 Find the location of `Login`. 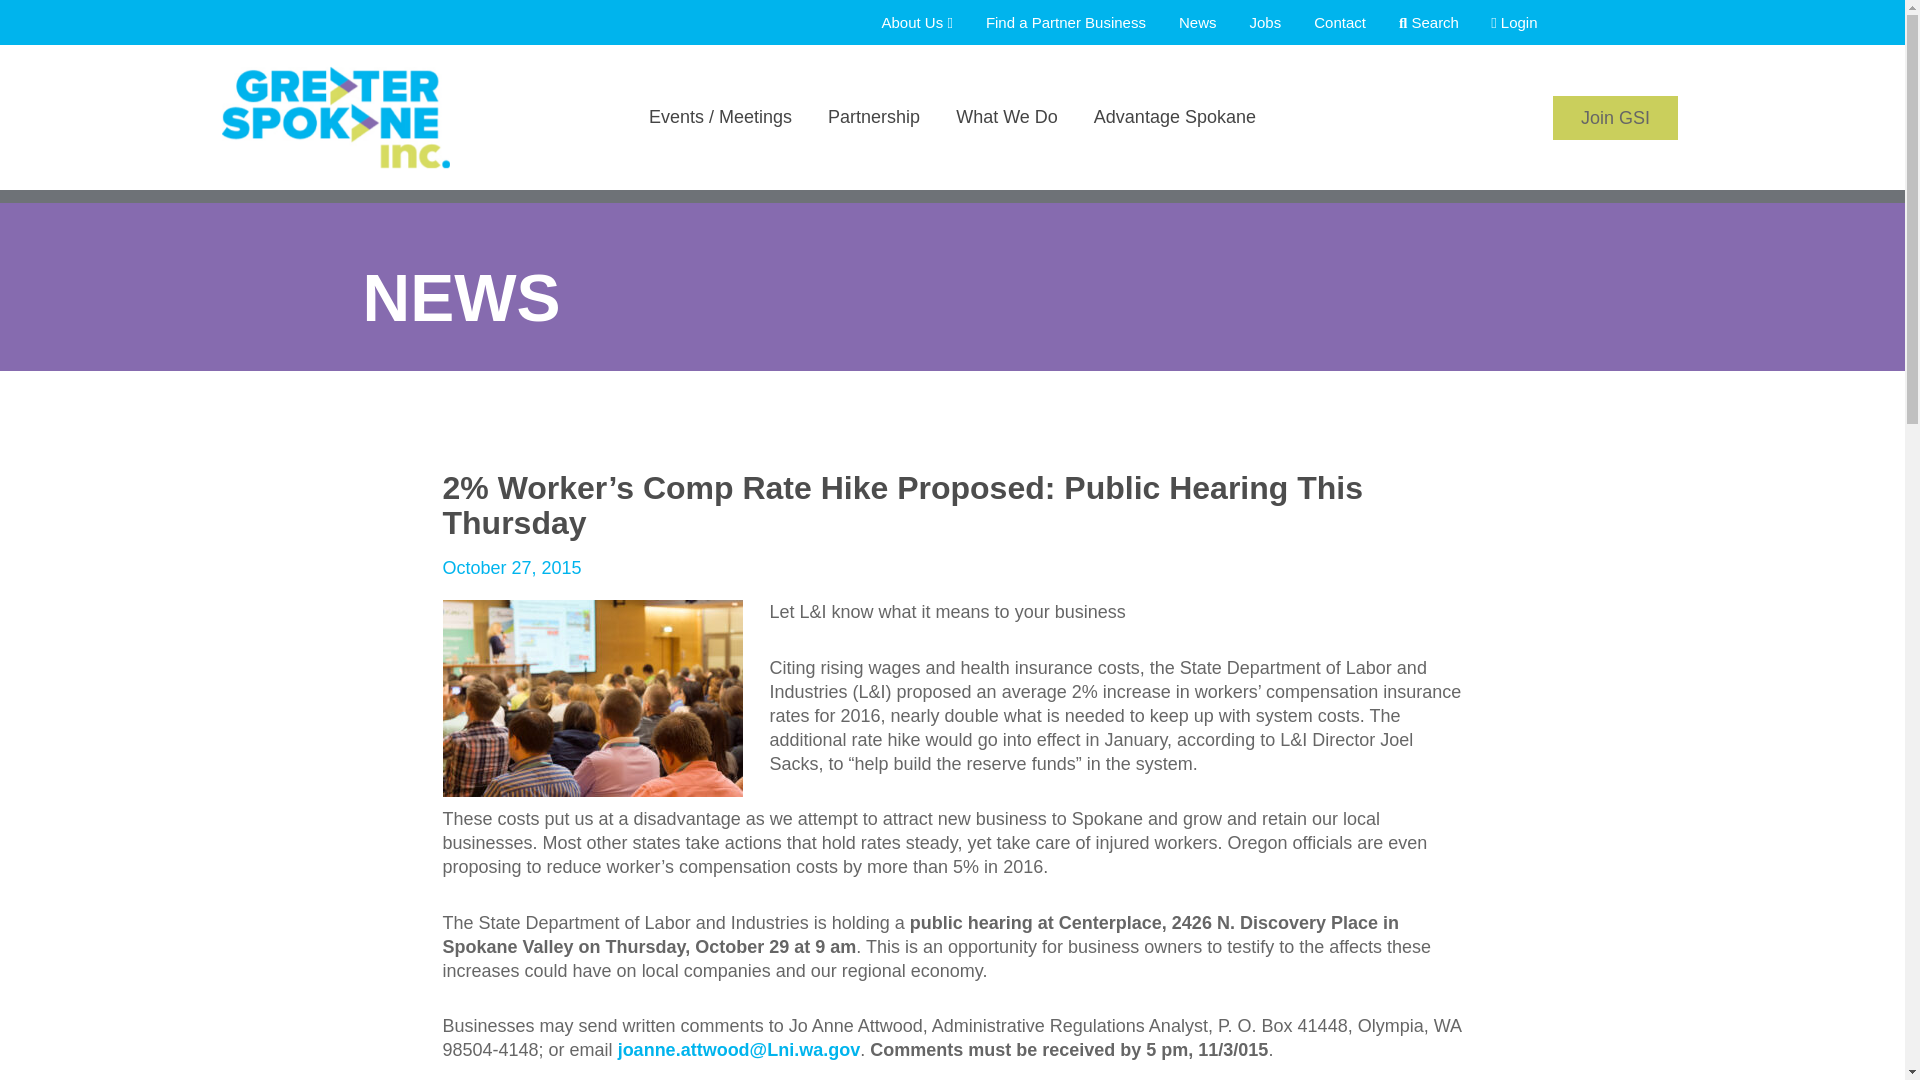

Login is located at coordinates (1500, 22).